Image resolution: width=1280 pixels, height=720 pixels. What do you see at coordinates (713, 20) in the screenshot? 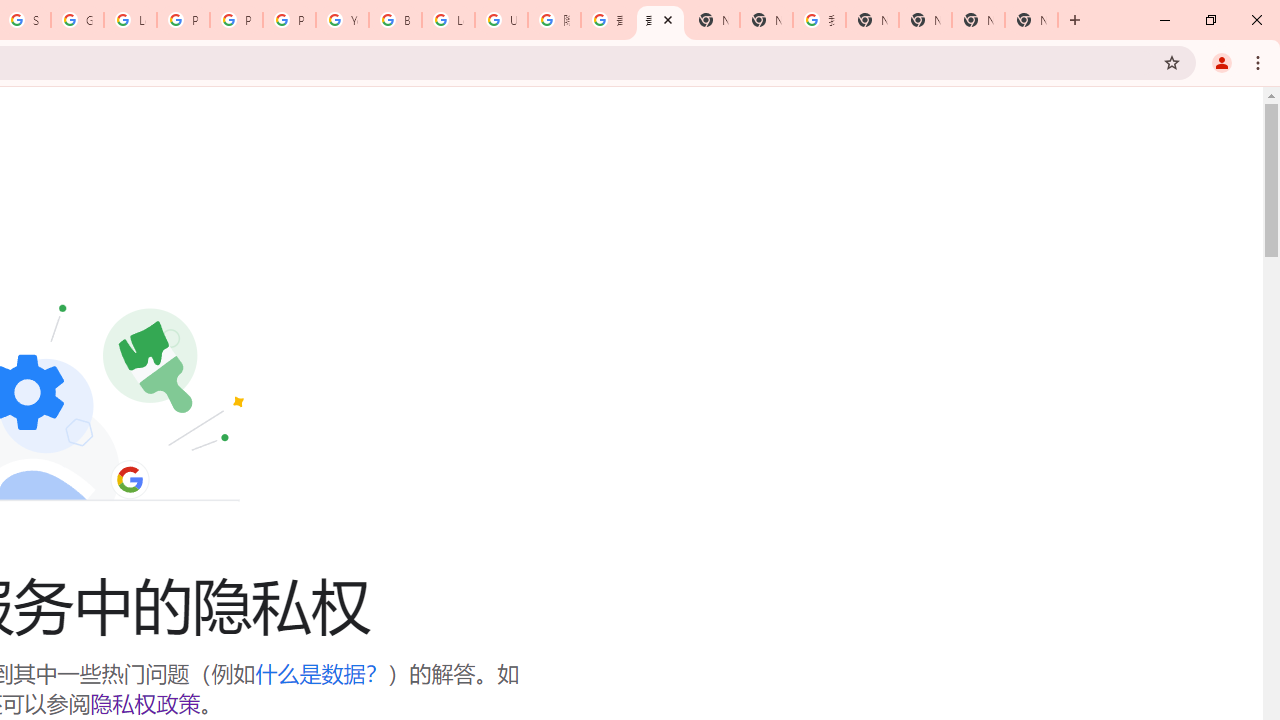
I see `New Tab` at bounding box center [713, 20].